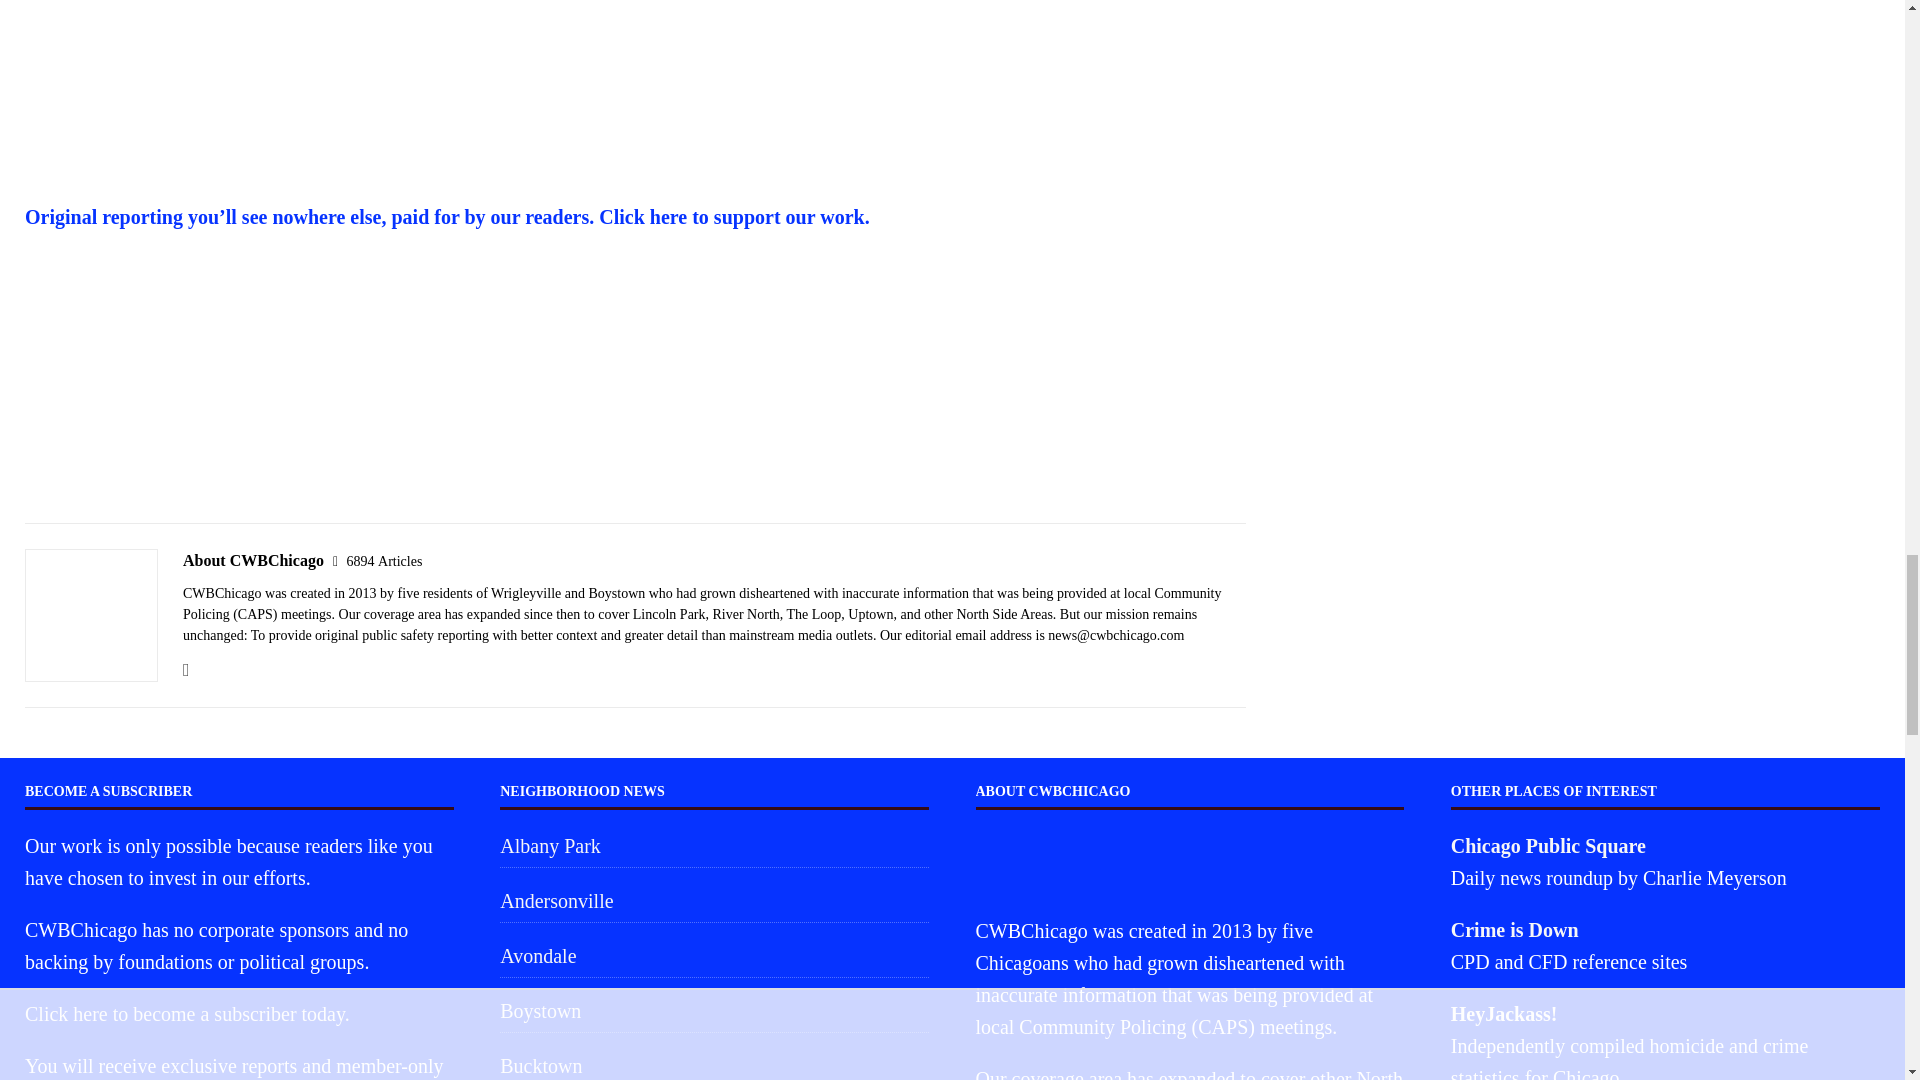  What do you see at coordinates (714, 1062) in the screenshot?
I see `Bucktown` at bounding box center [714, 1062].